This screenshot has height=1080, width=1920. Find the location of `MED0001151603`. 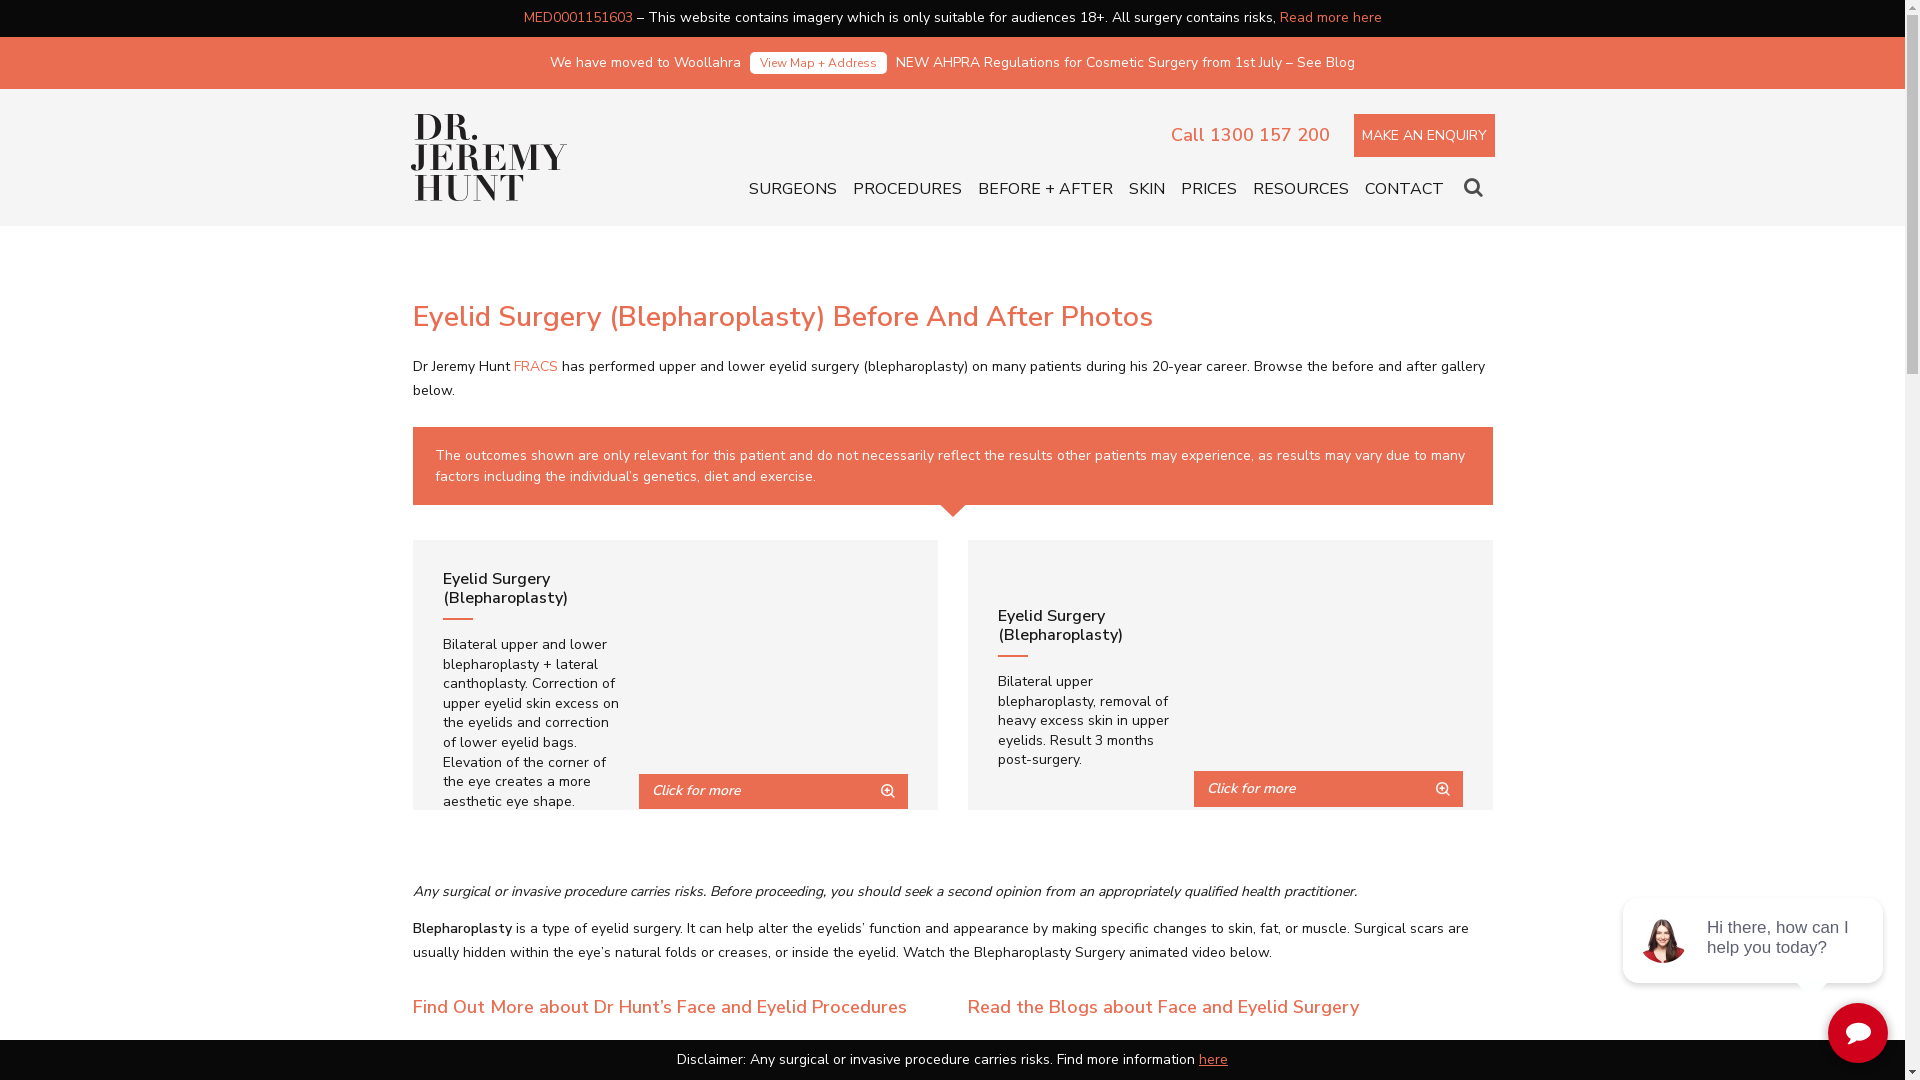

MED0001151603 is located at coordinates (578, 18).